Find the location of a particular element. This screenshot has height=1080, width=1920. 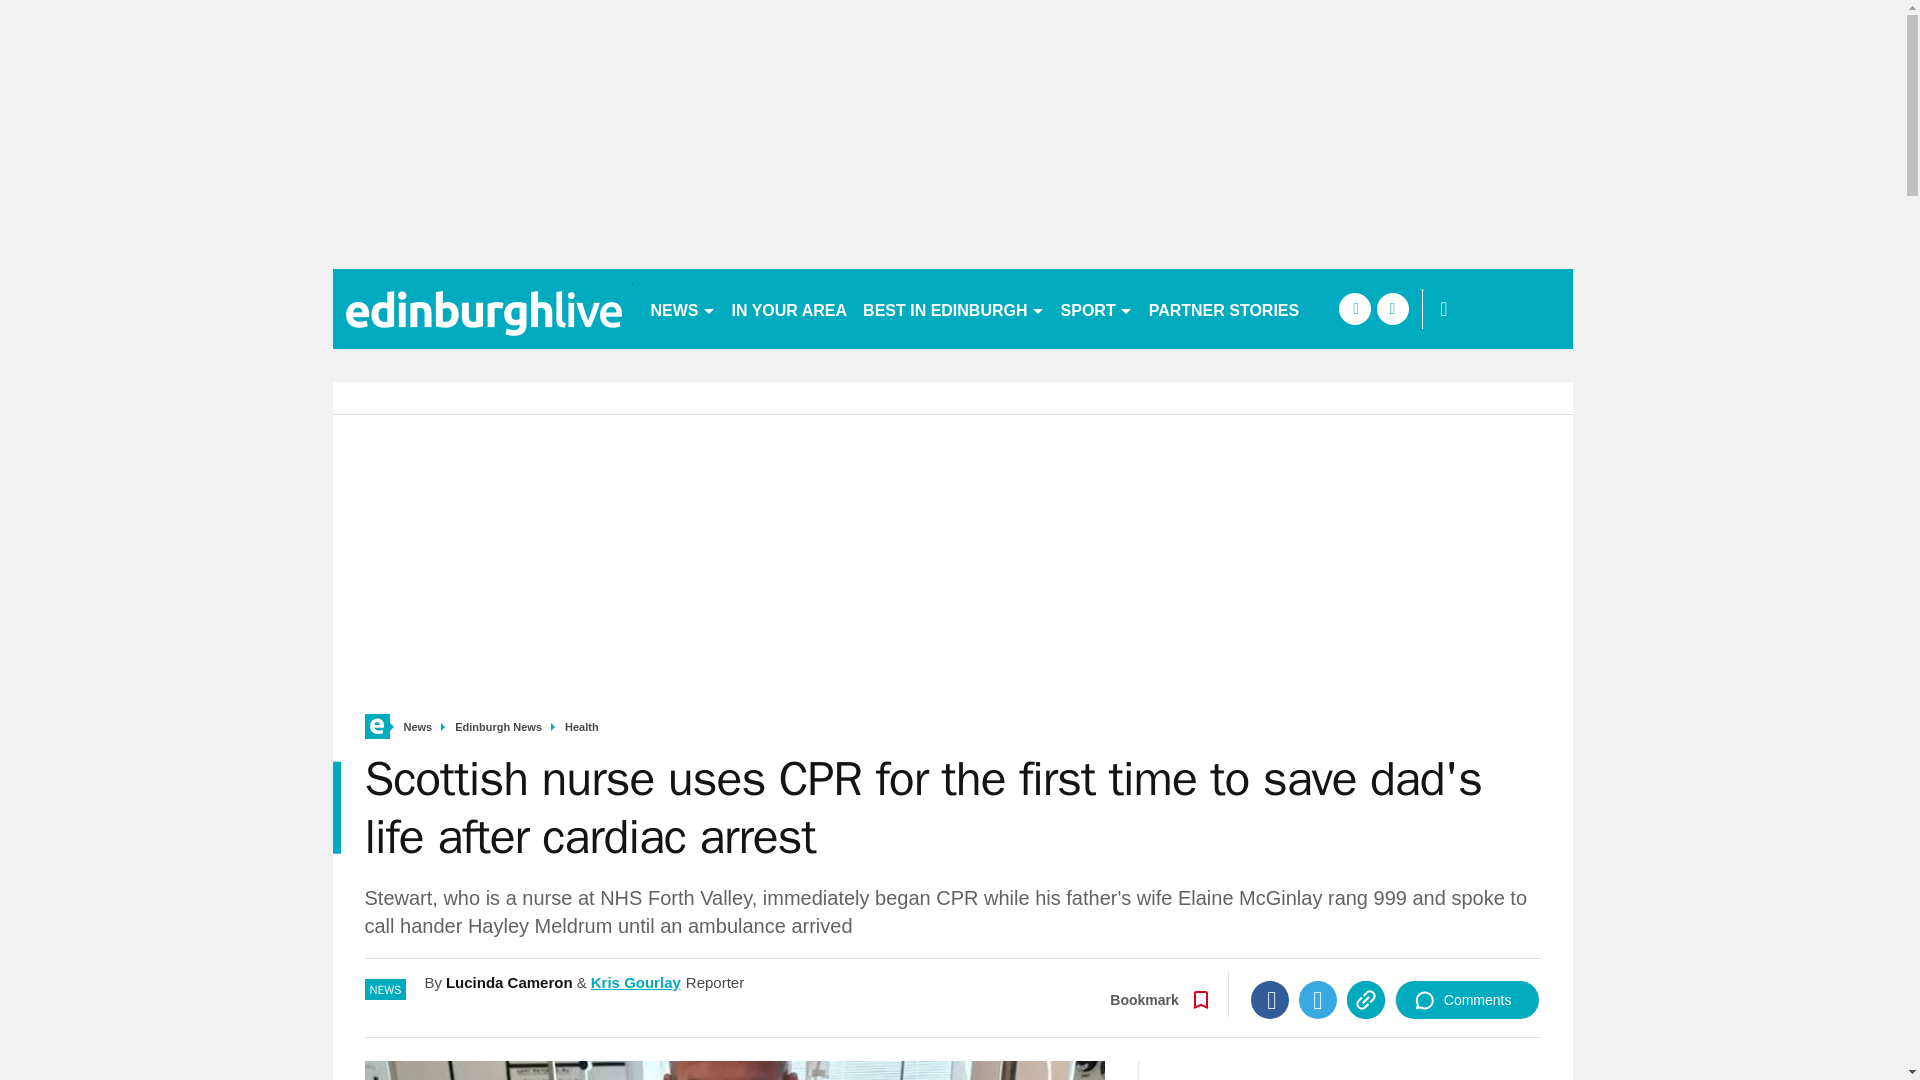

facebook is located at coordinates (1354, 308).